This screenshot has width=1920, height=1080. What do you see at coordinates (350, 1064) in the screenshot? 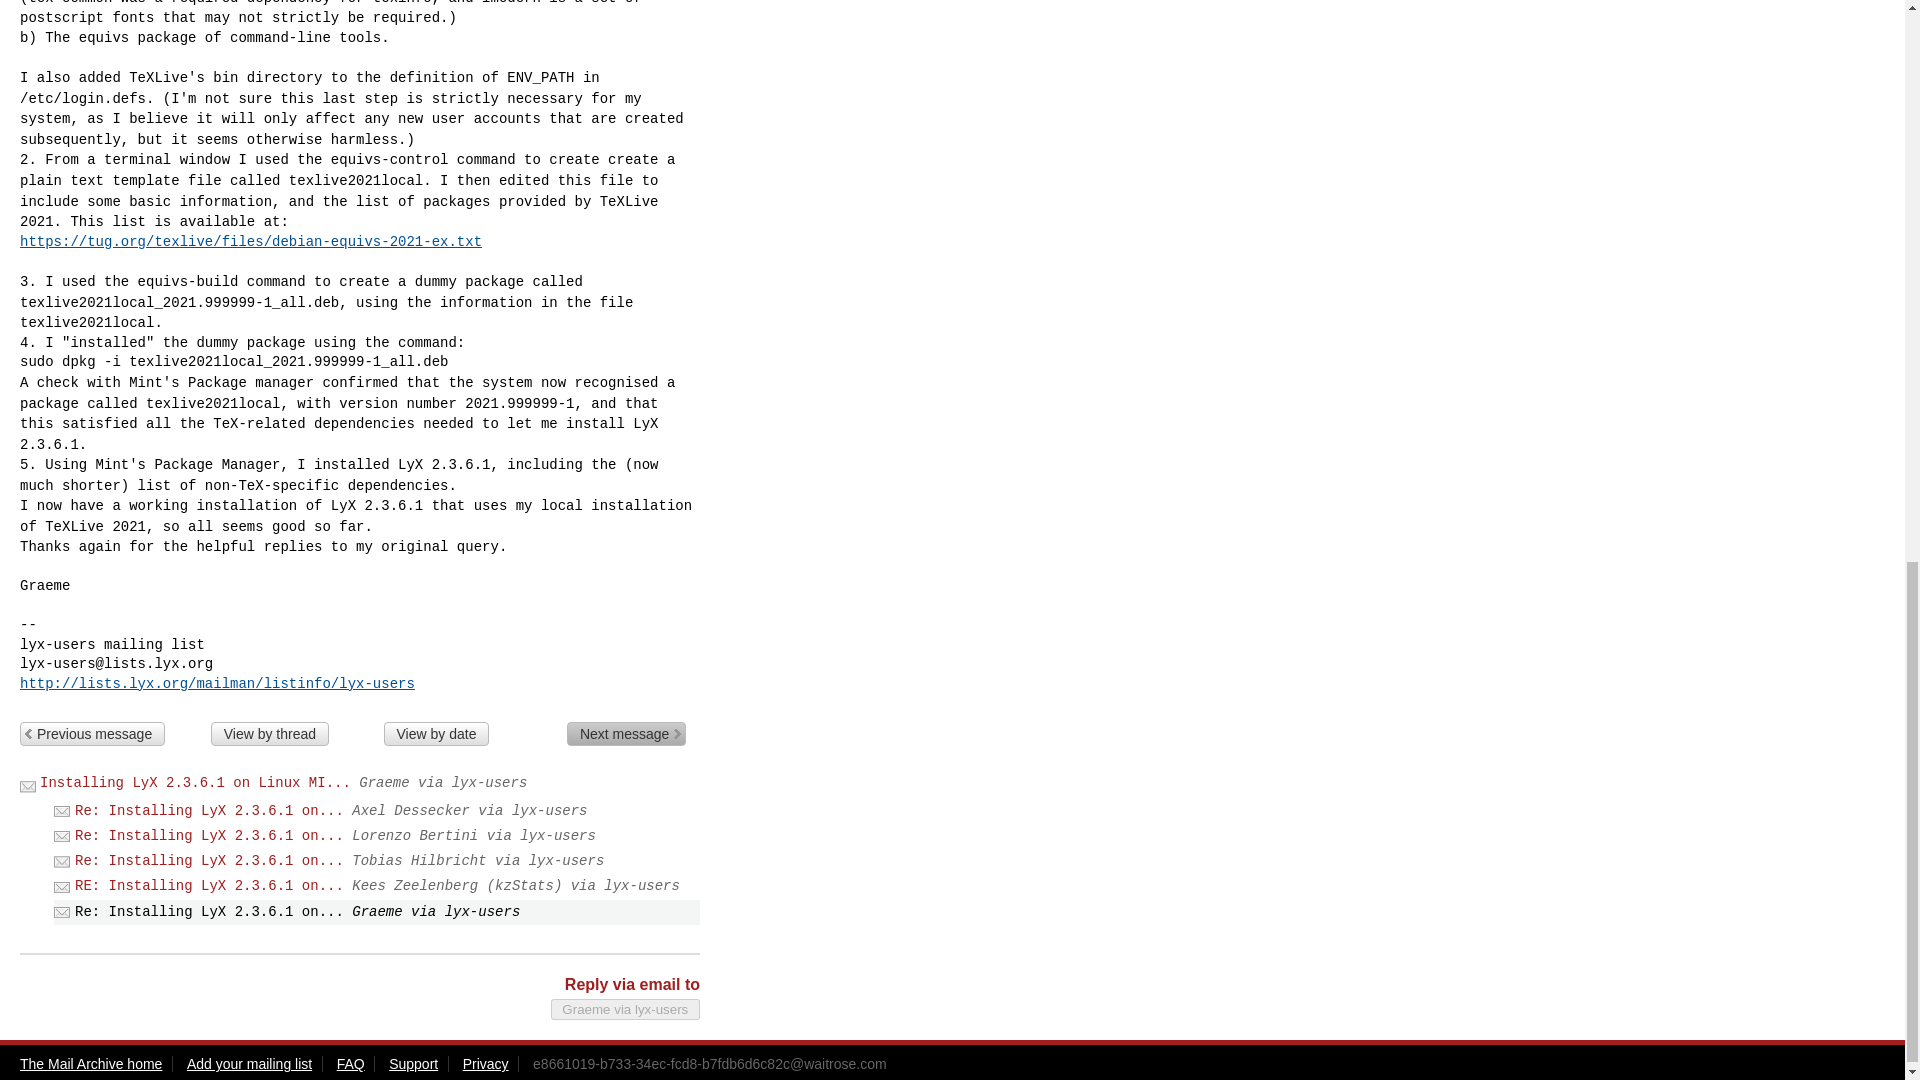
I see `FAQ` at bounding box center [350, 1064].